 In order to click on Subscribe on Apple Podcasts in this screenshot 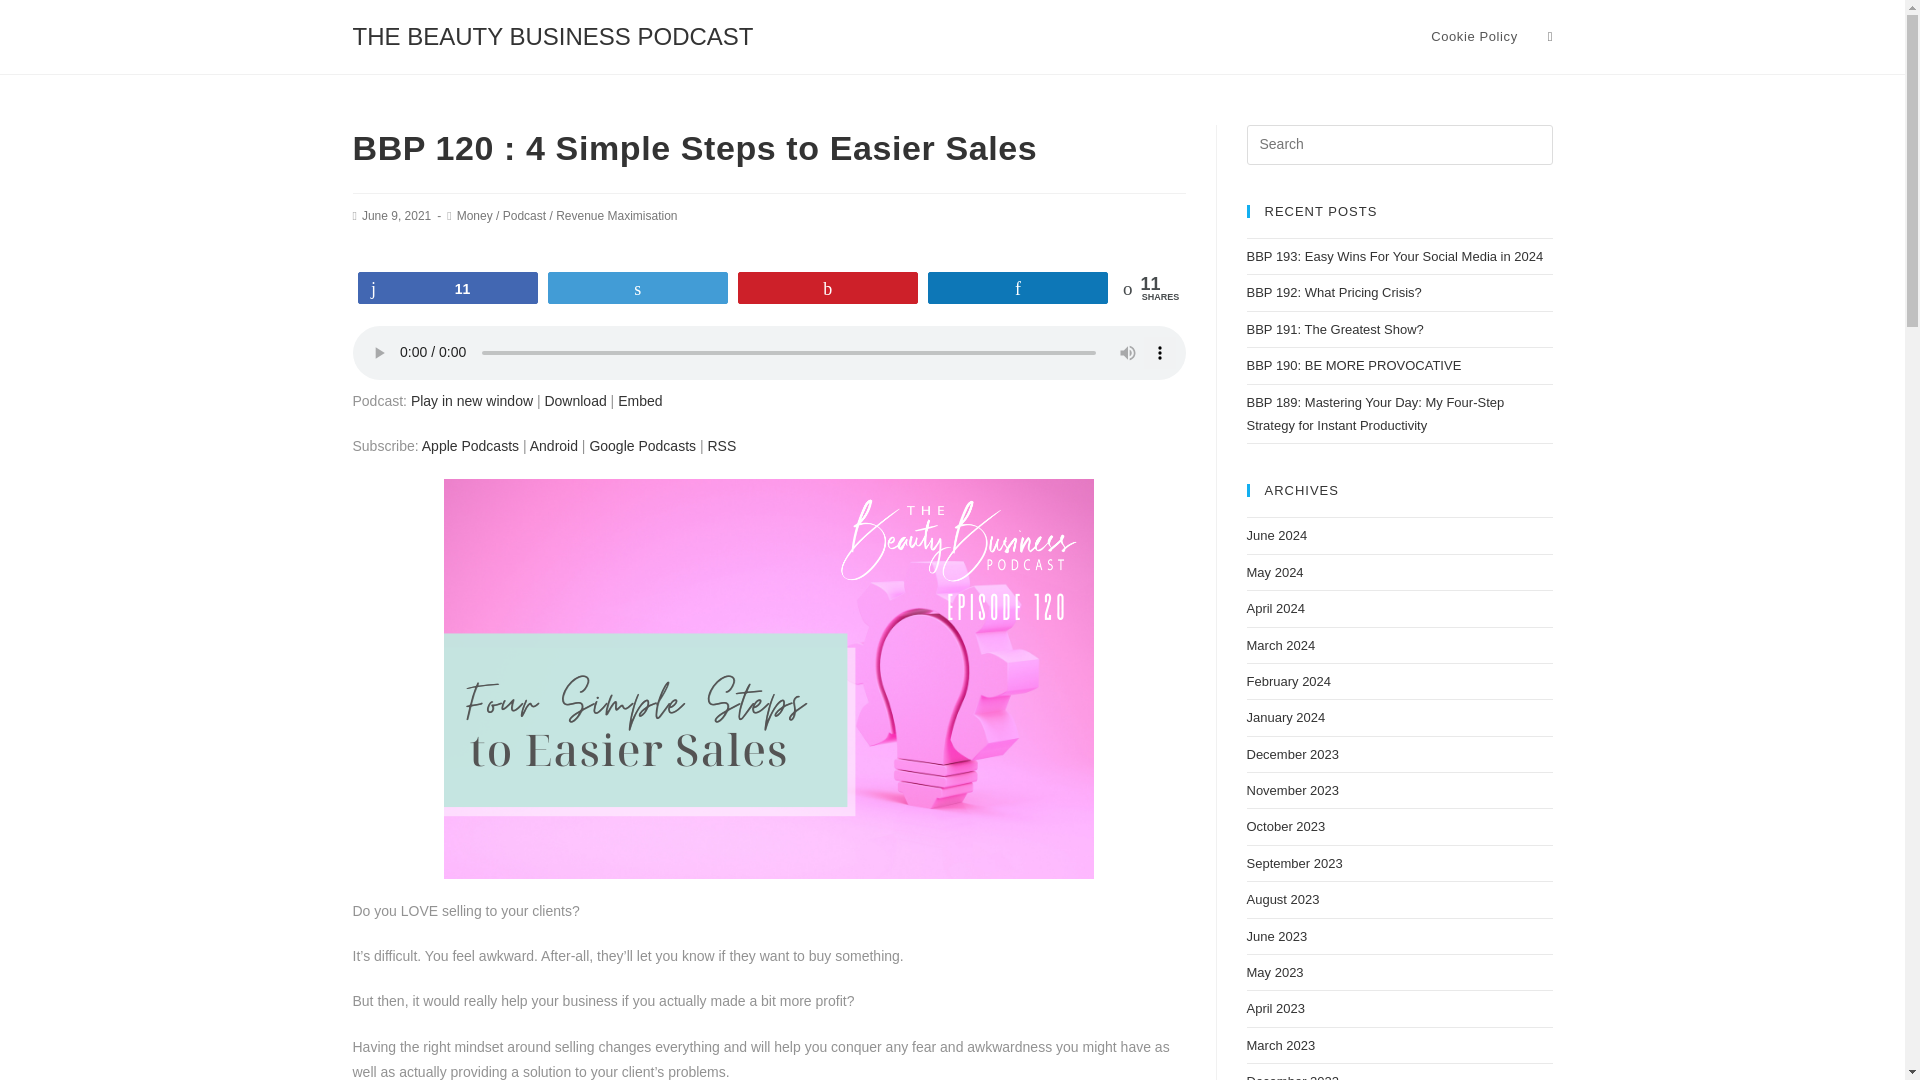, I will do `click(470, 446)`.